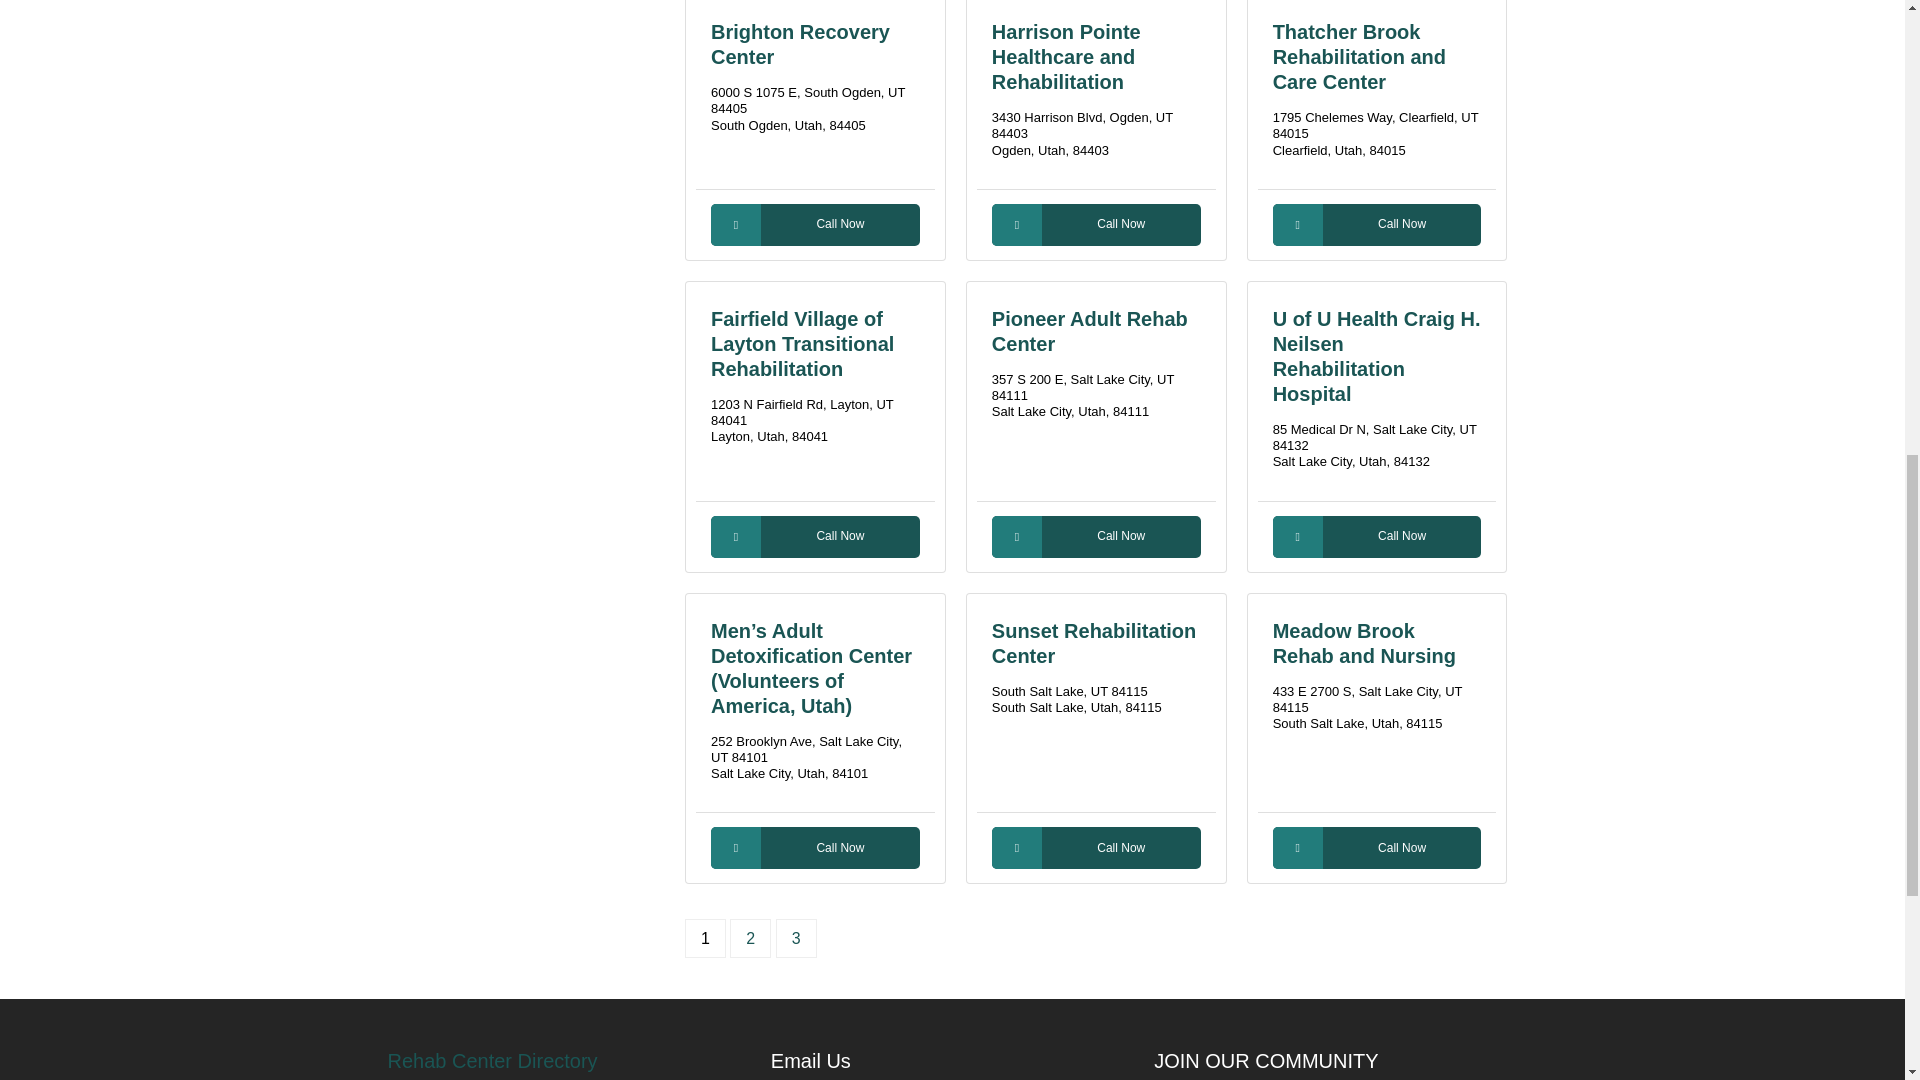 Image resolution: width=1920 pixels, height=1080 pixels. Describe the element at coordinates (1377, 848) in the screenshot. I see `Call Now` at that location.